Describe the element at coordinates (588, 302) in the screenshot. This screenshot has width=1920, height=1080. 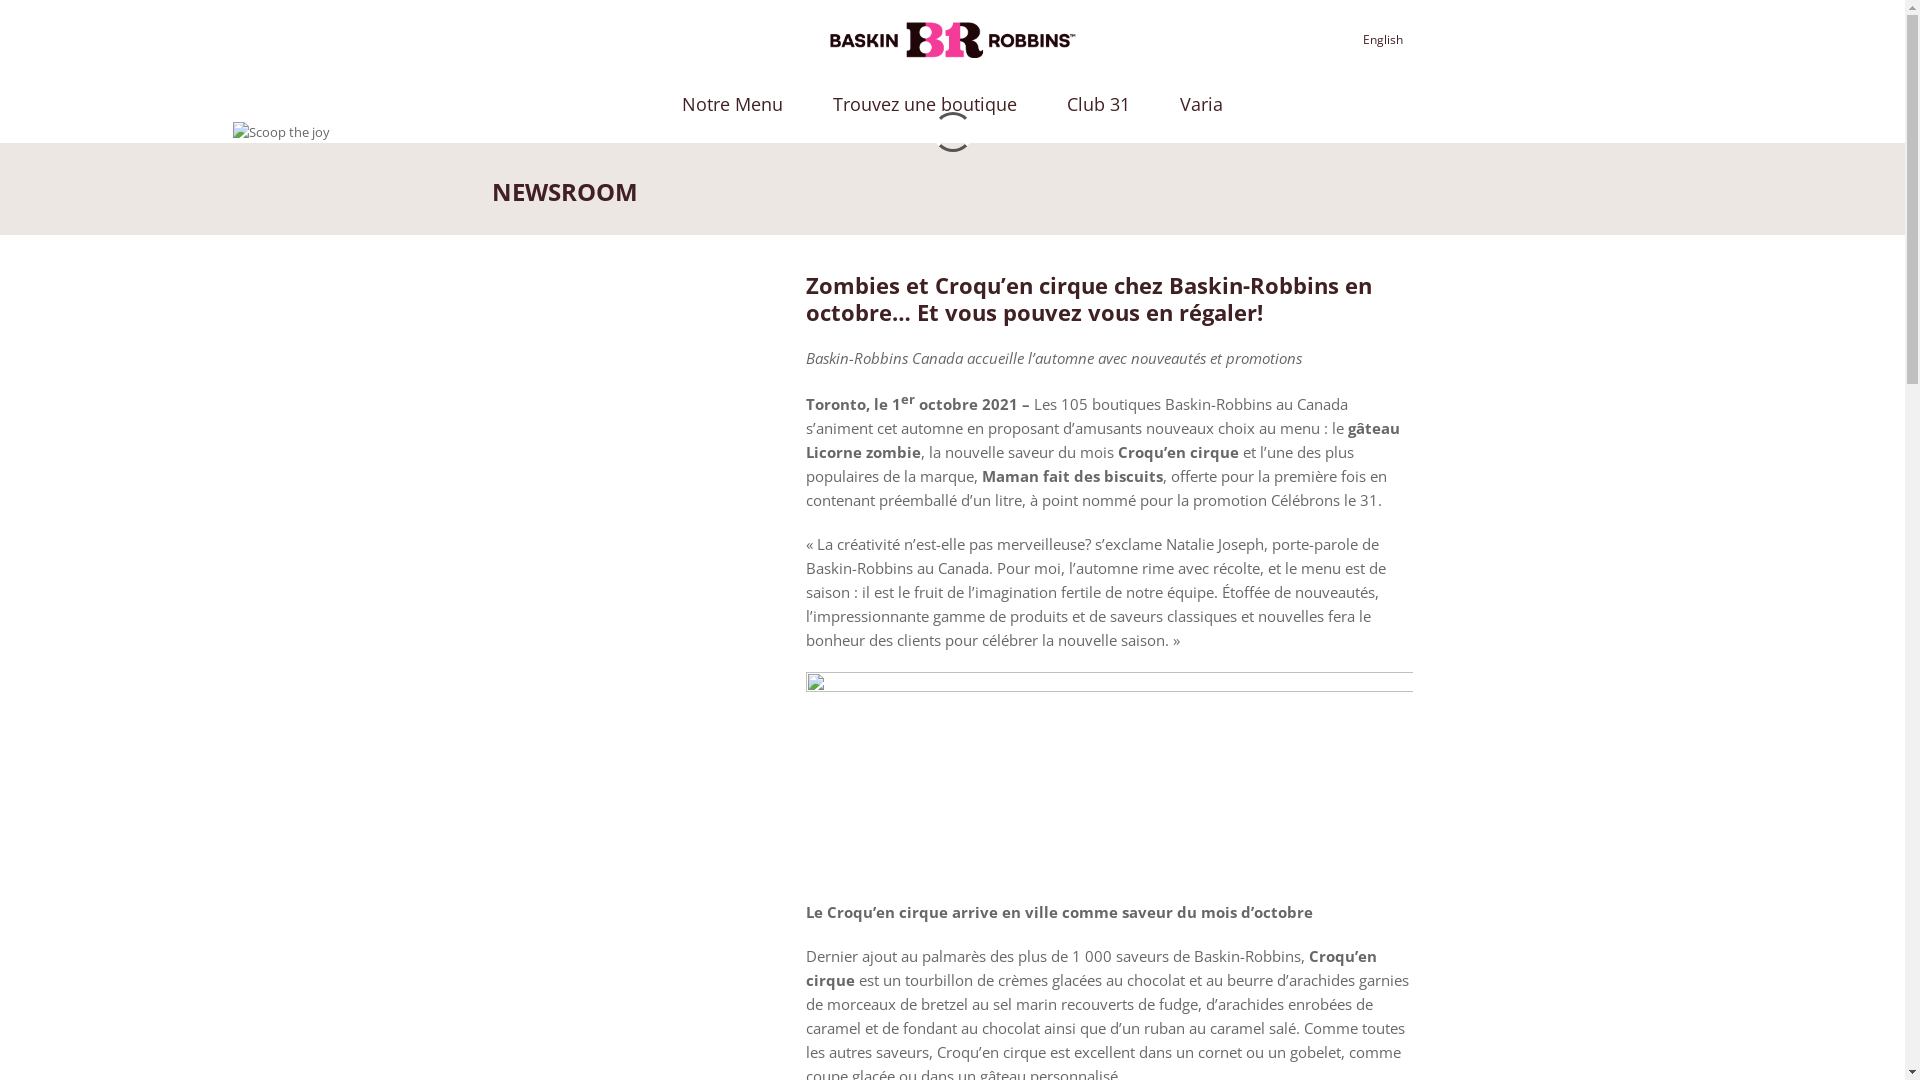
I see `Tweets by @BaskinRobbinsCA` at that location.